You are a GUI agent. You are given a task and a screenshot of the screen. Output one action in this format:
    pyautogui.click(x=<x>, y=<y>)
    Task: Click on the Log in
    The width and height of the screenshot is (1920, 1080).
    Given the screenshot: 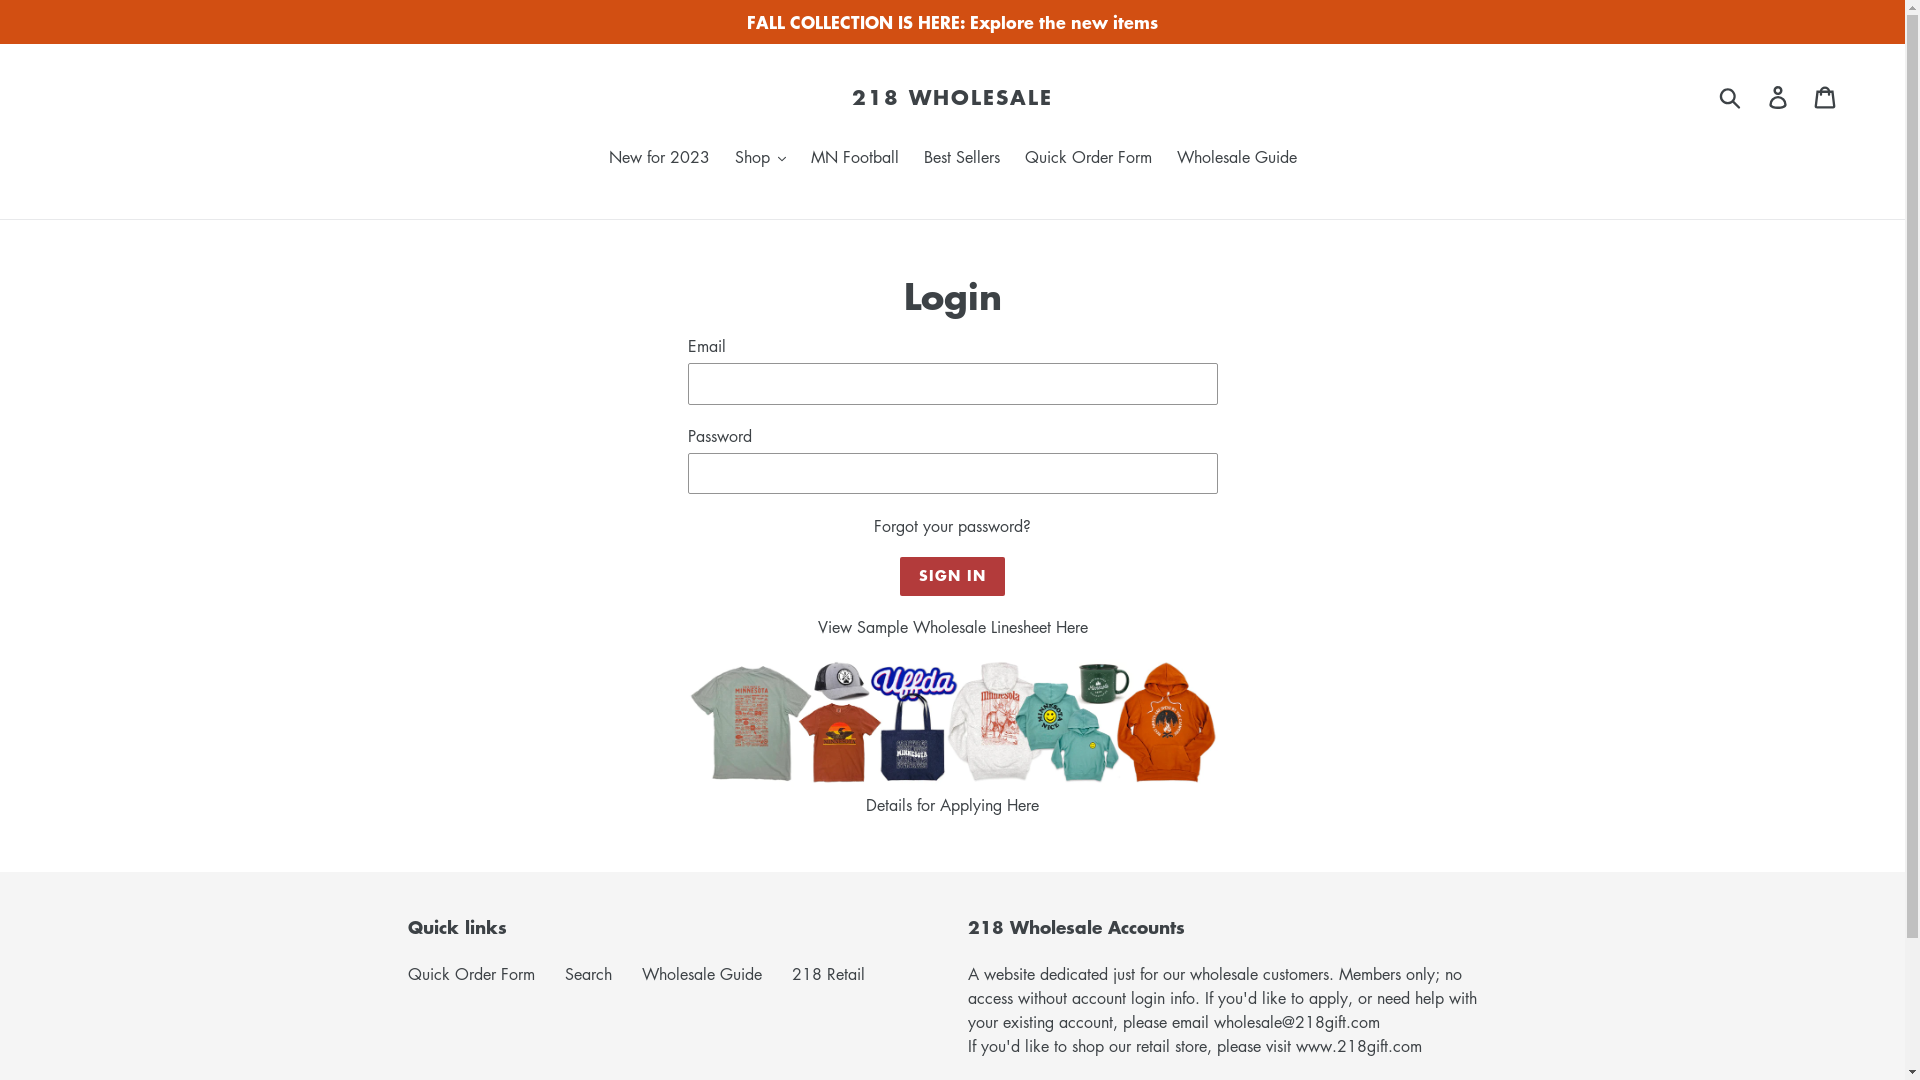 What is the action you would take?
    pyautogui.click(x=1780, y=96)
    